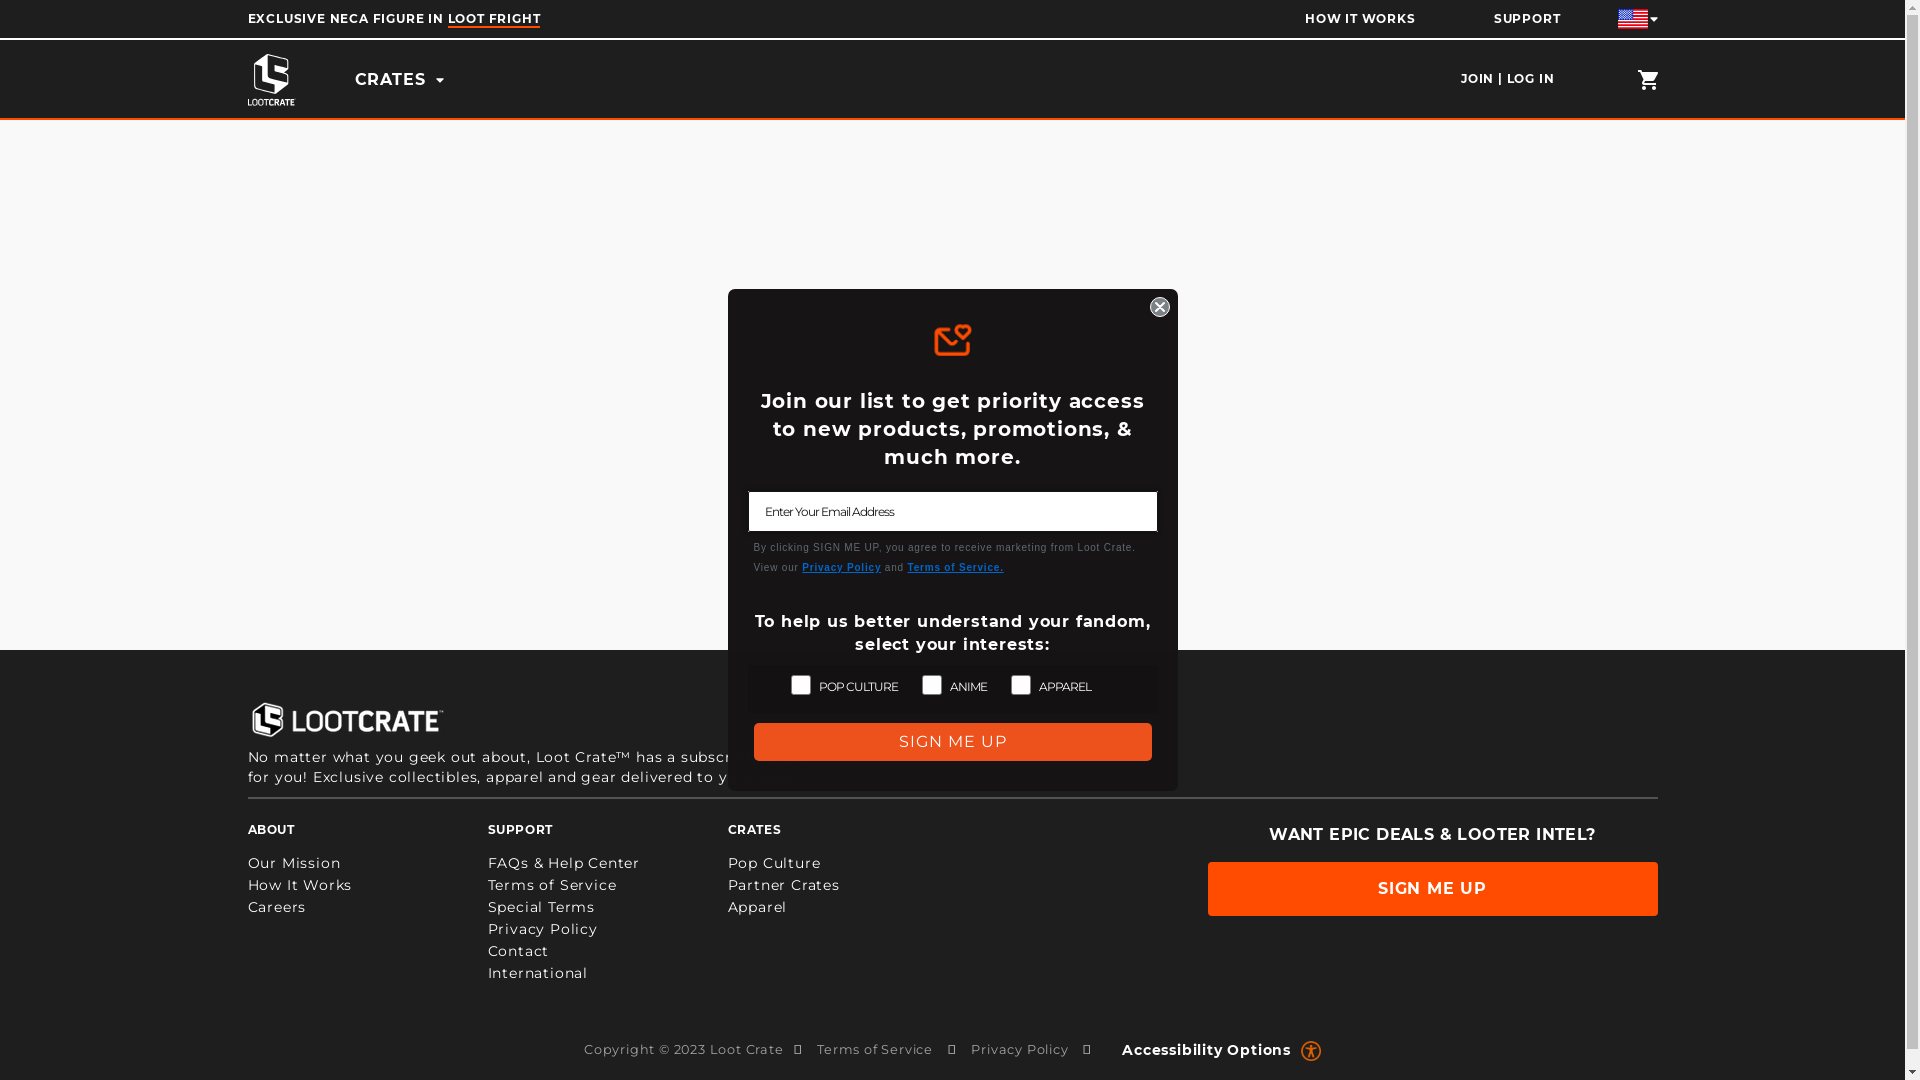  I want to click on Submit, so click(38, 12).